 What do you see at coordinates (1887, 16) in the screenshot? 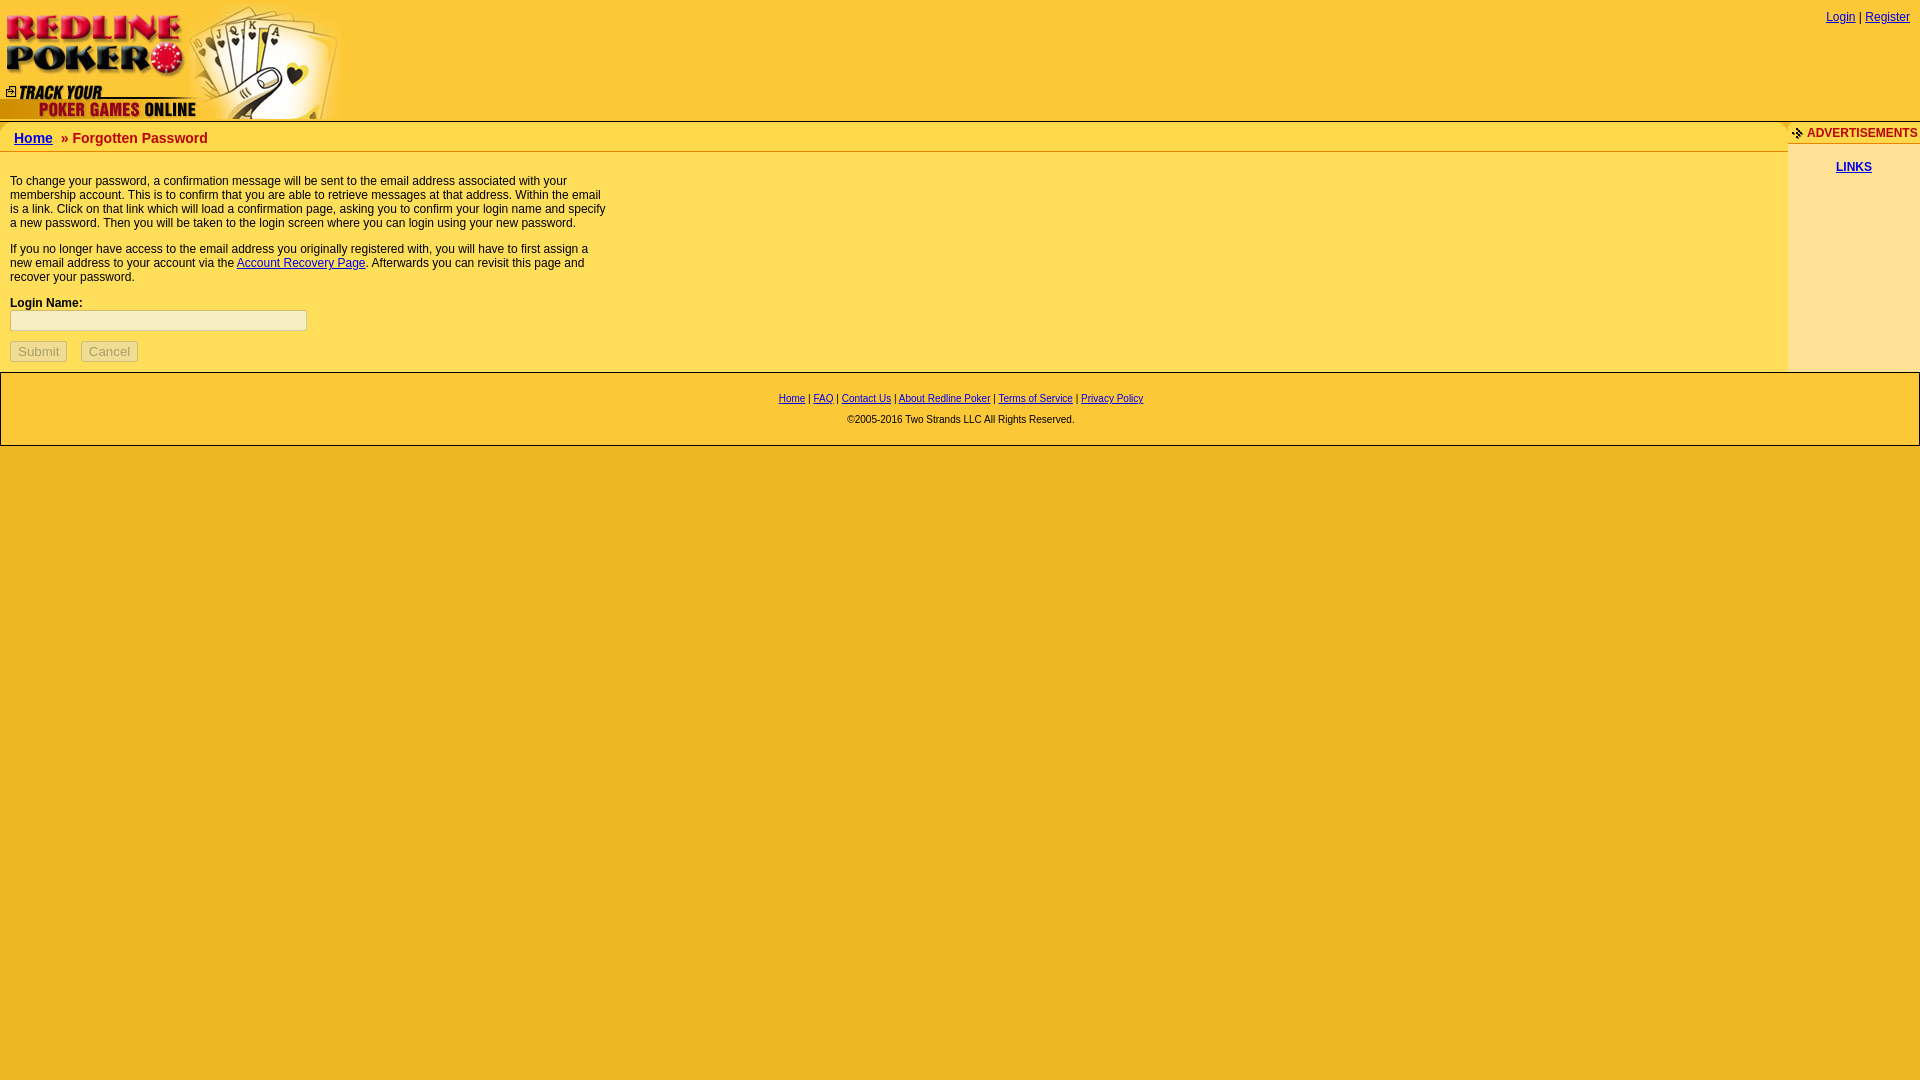
I see `Register` at bounding box center [1887, 16].